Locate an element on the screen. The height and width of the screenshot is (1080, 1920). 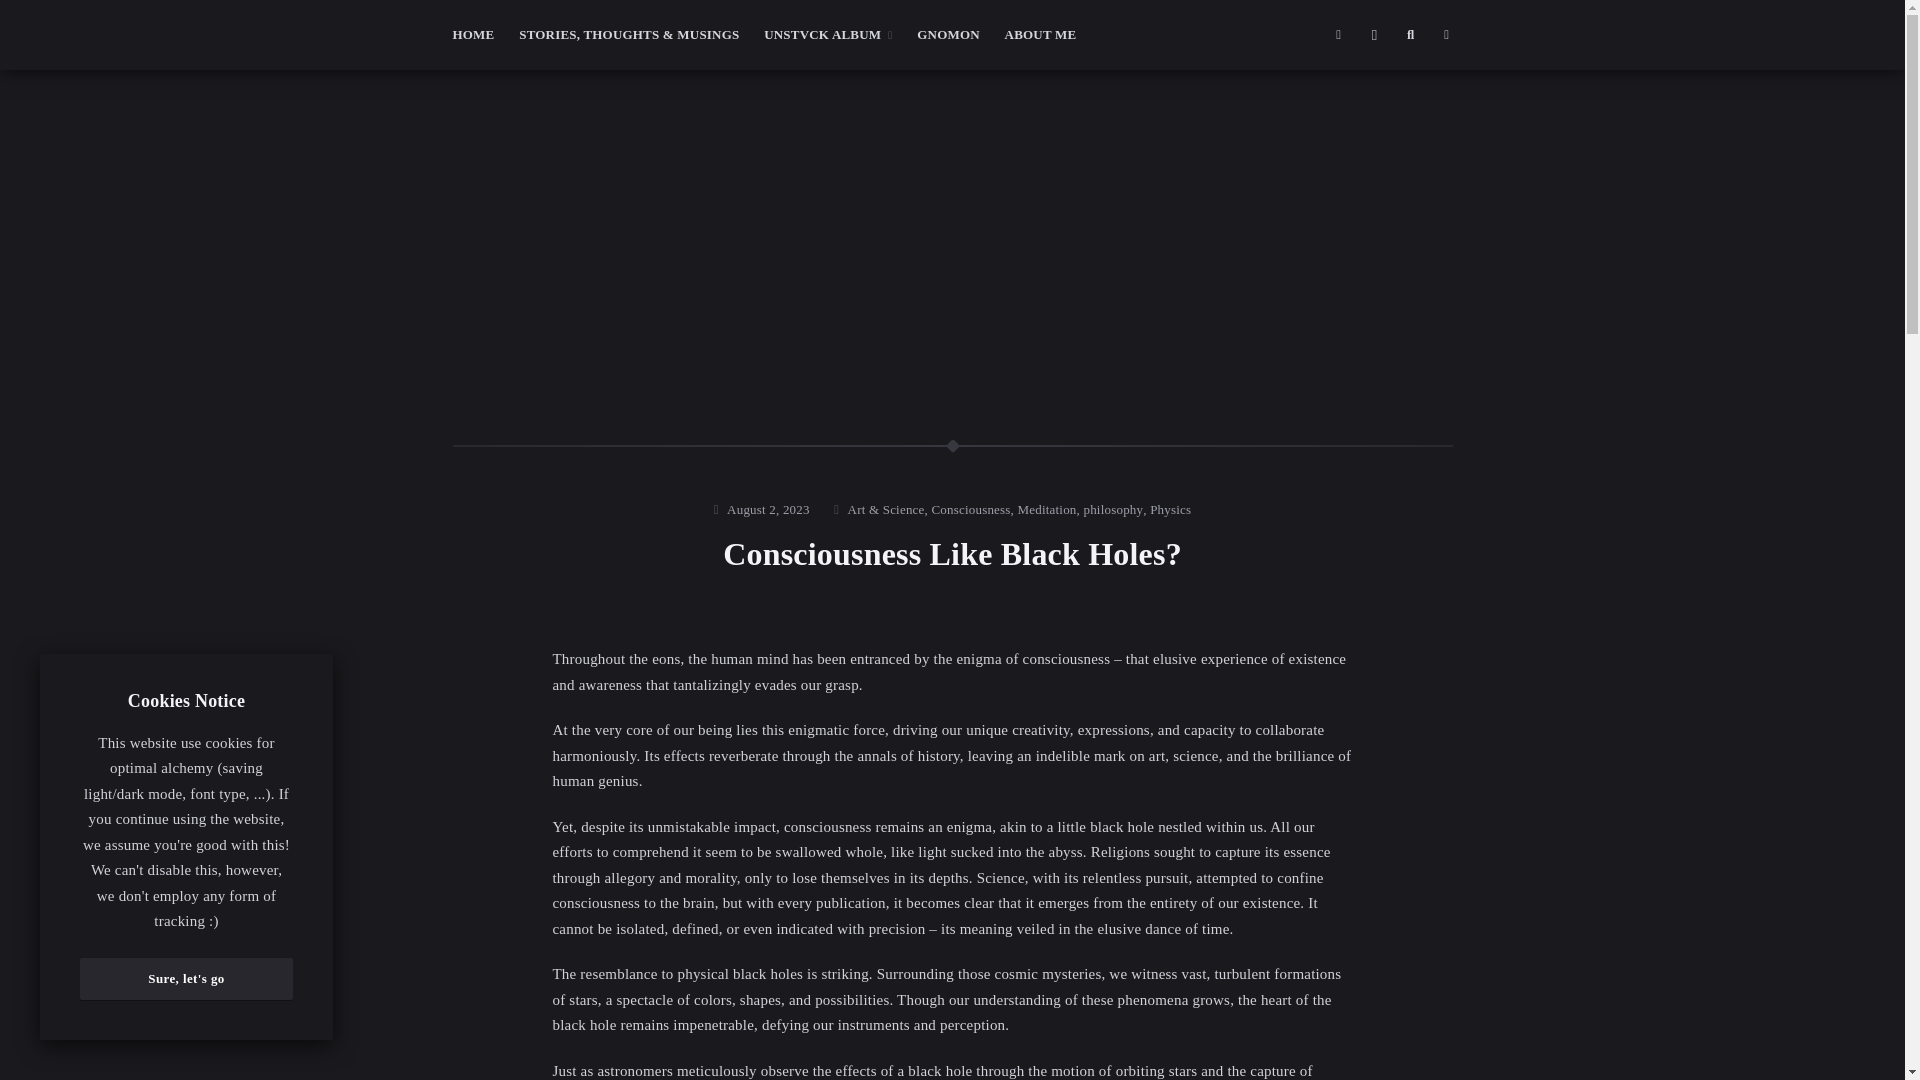
GNOMON is located at coordinates (948, 35).